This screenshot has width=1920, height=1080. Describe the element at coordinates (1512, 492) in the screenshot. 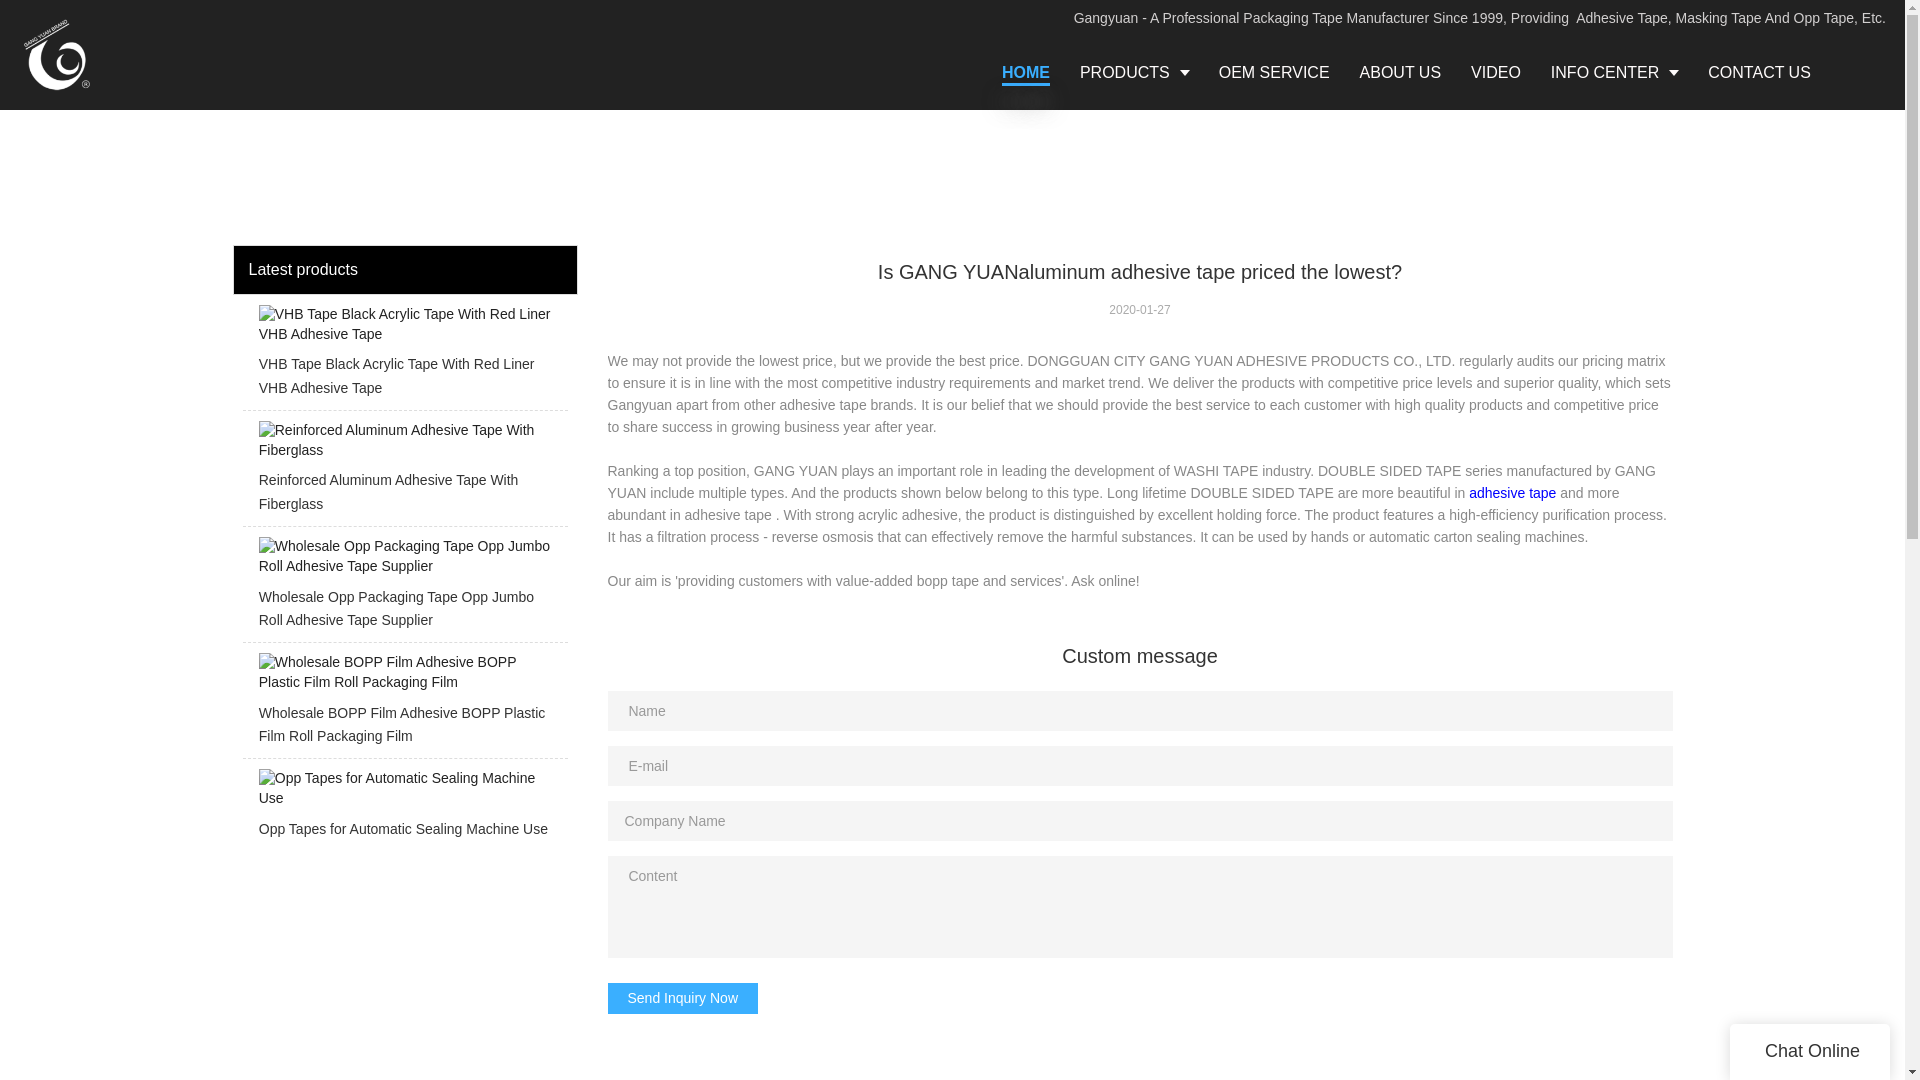

I see `adhesive tape` at that location.